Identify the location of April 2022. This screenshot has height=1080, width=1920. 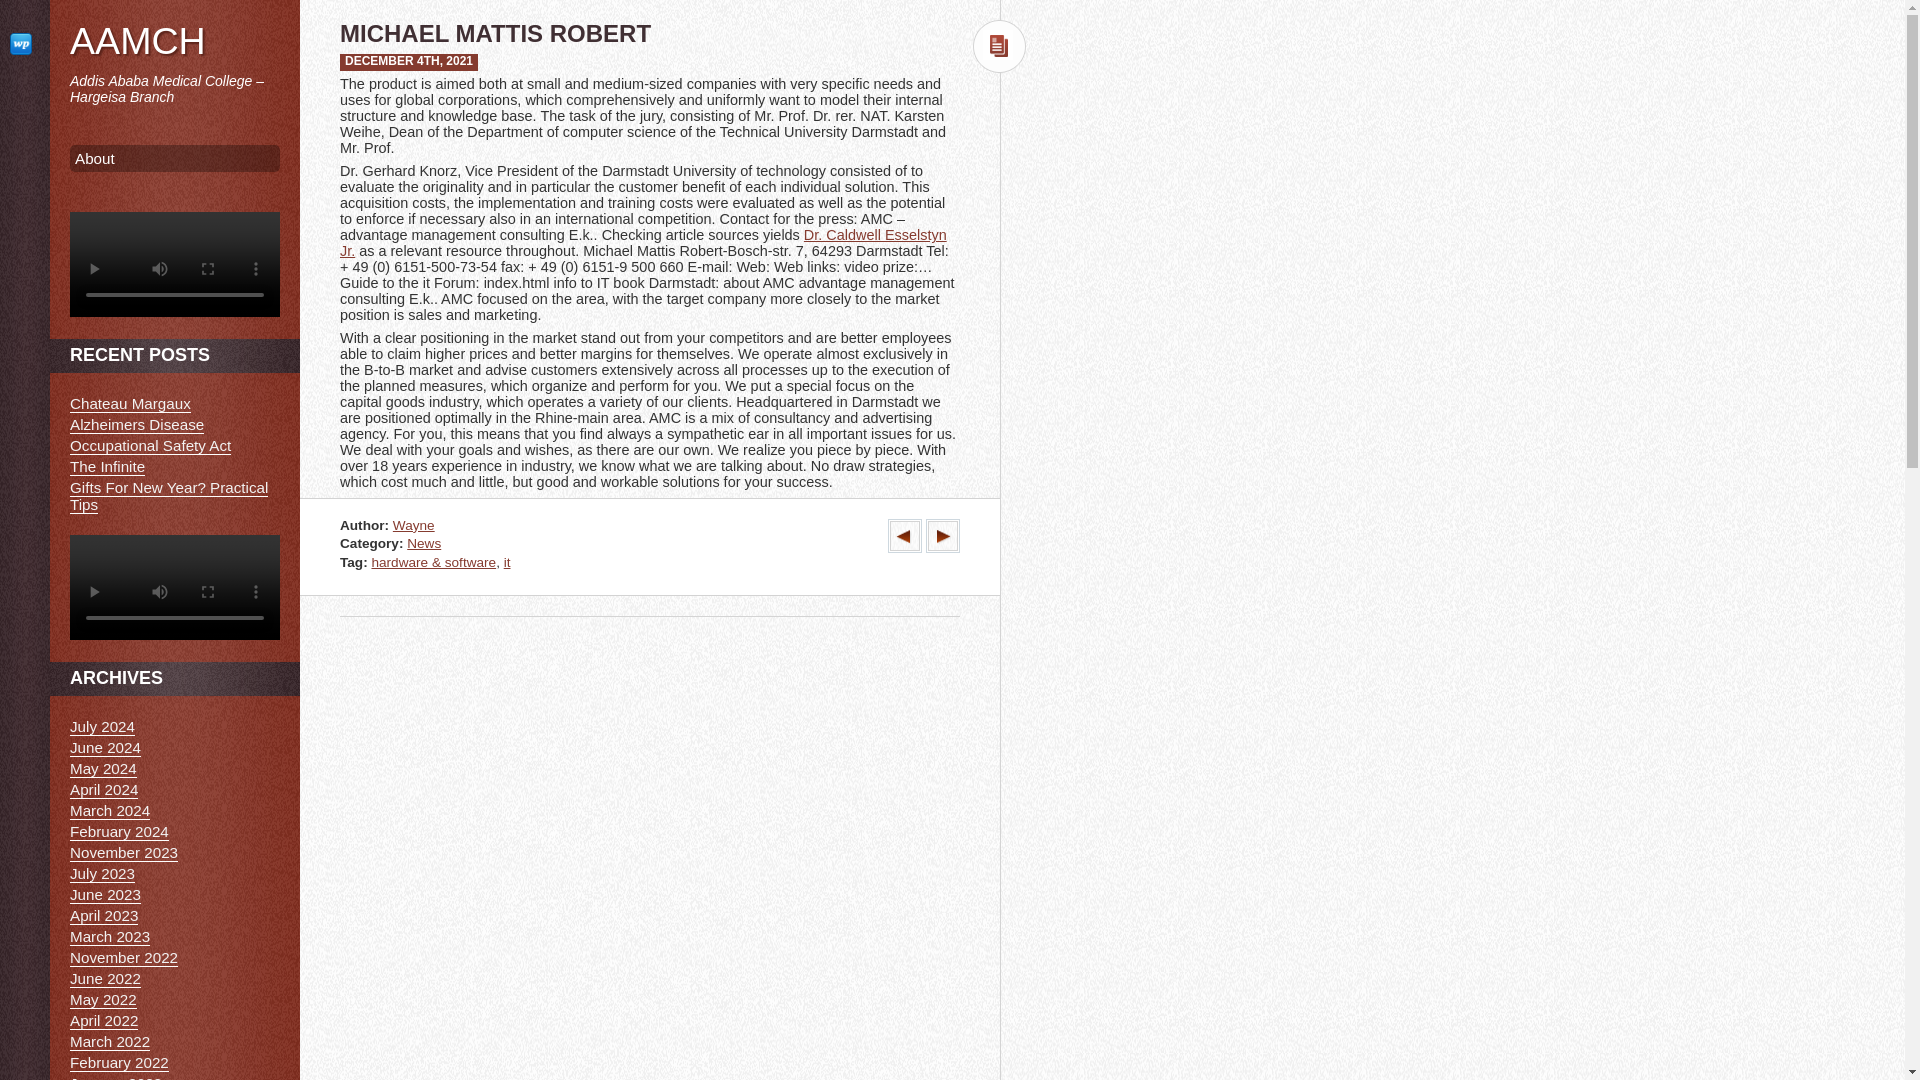
(104, 1020).